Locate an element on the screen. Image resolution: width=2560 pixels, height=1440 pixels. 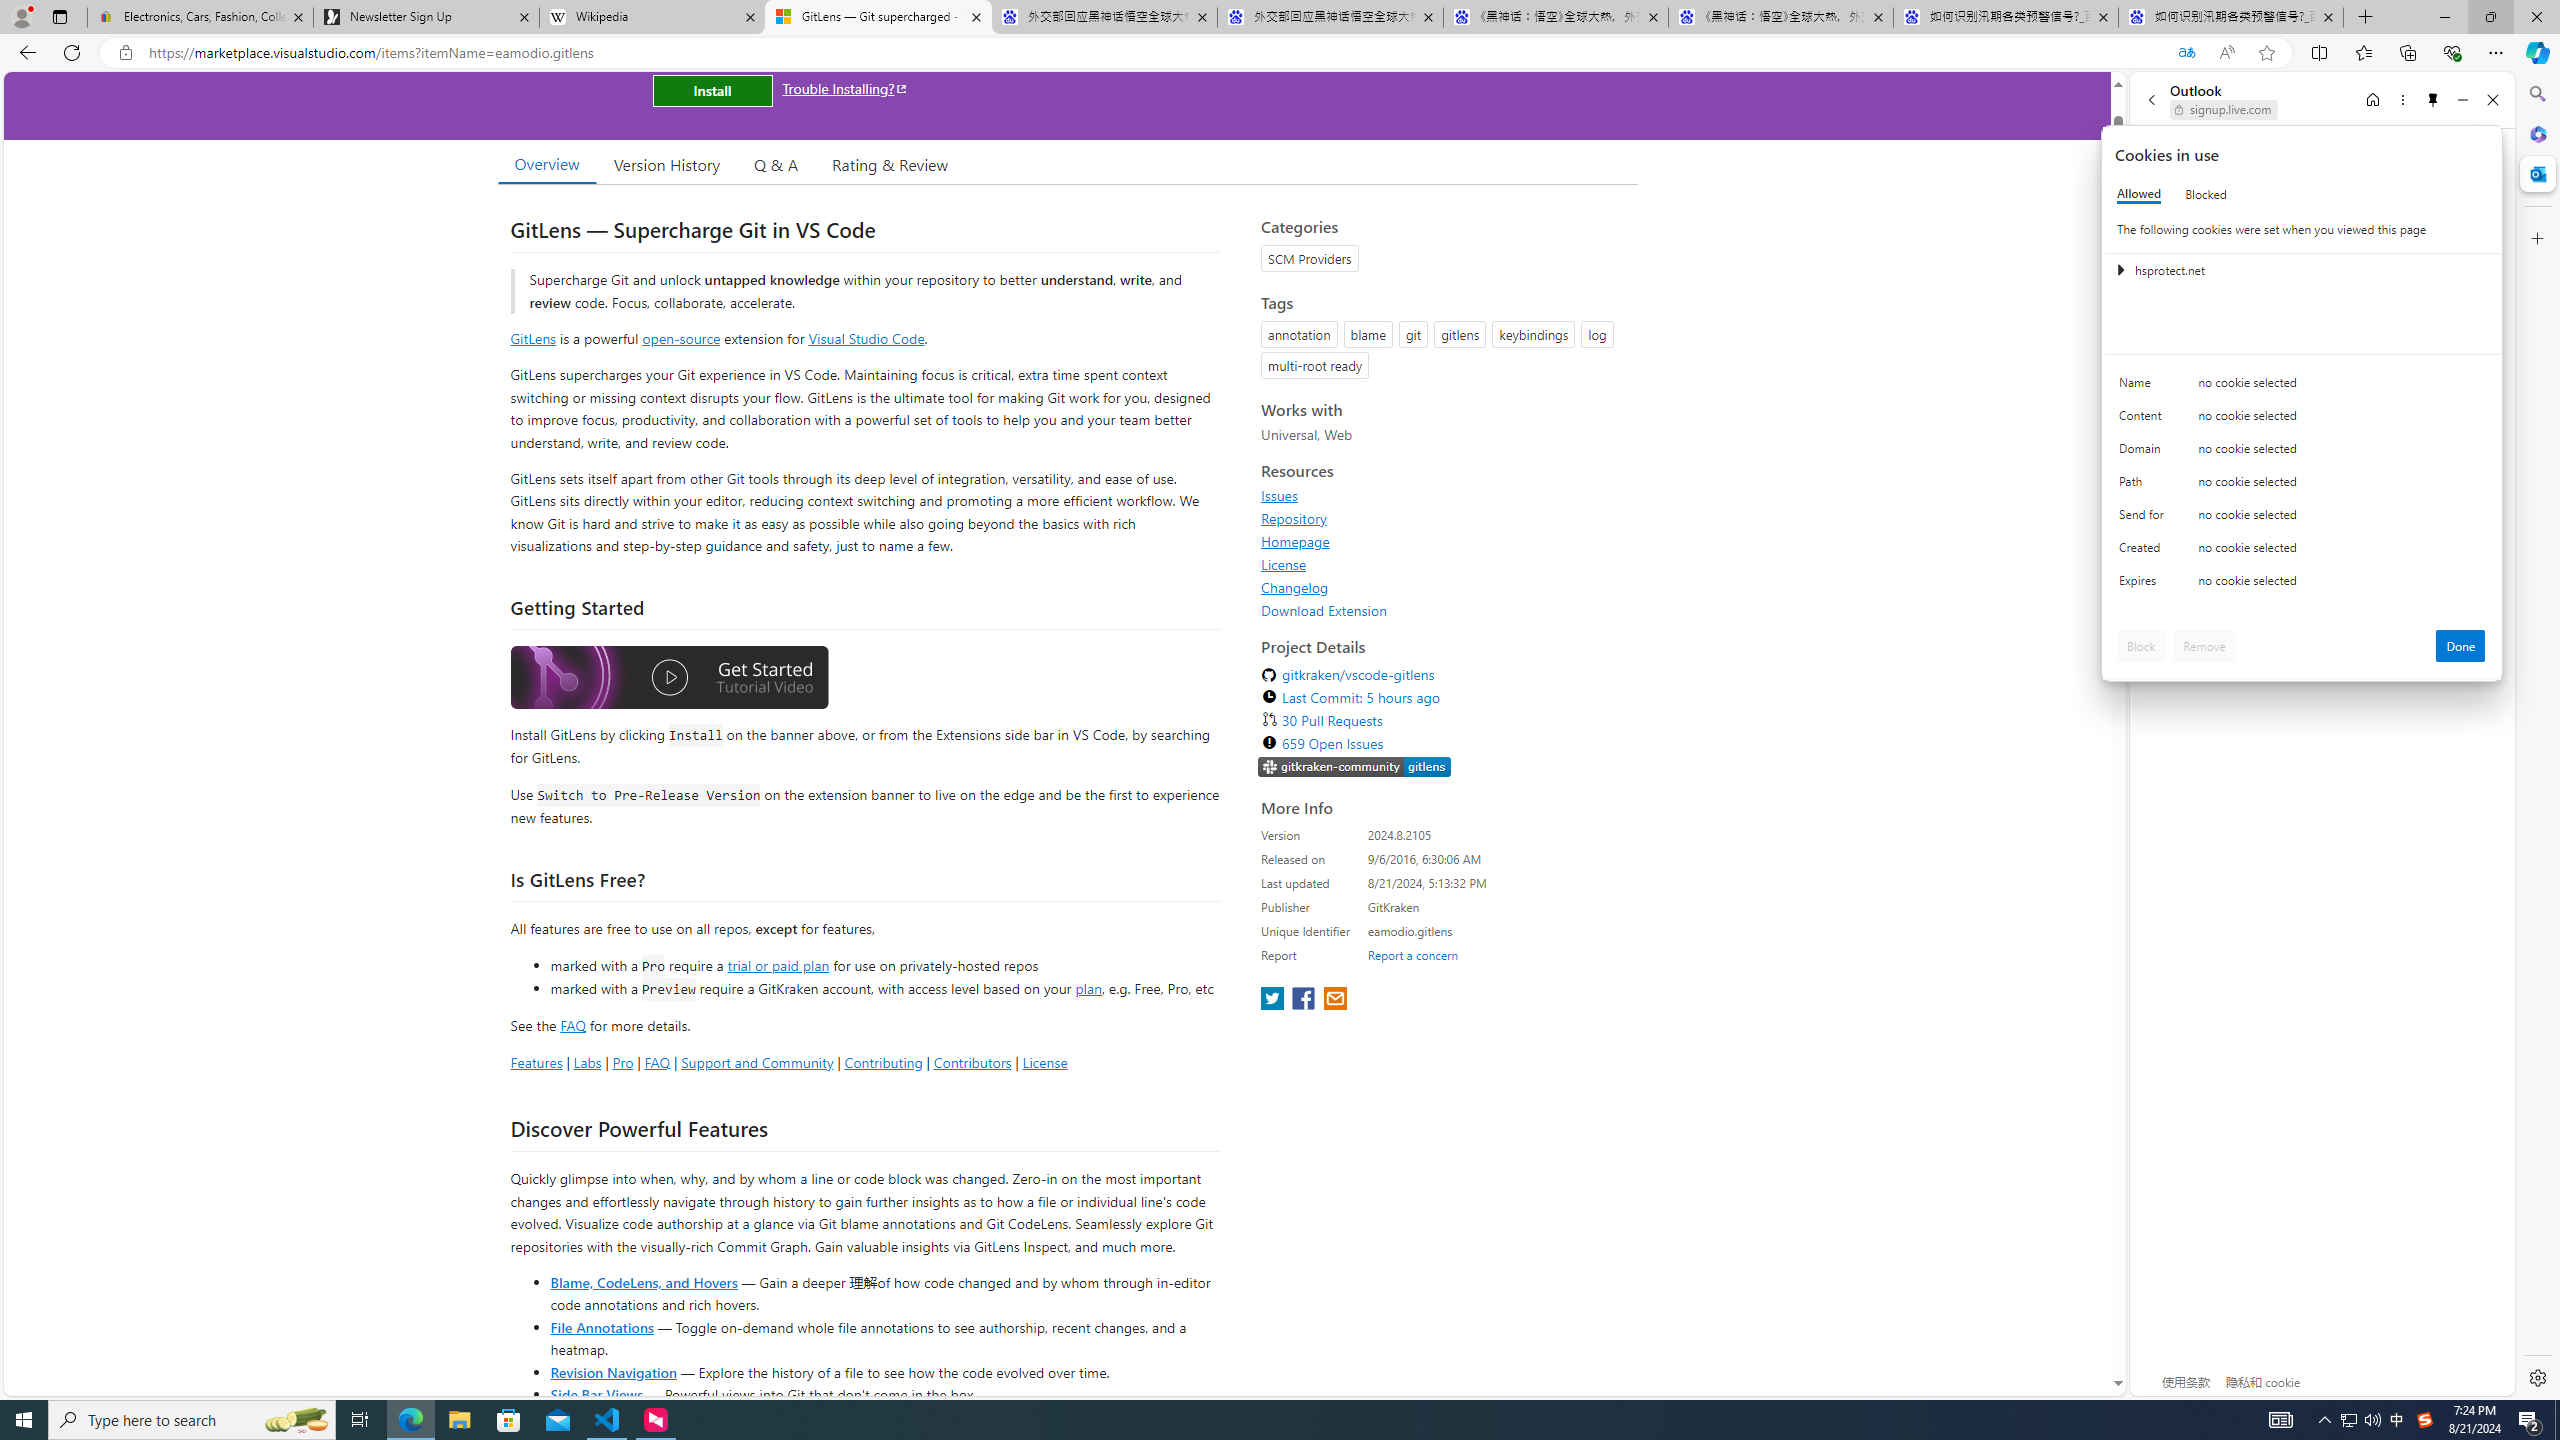
License is located at coordinates (1284, 564).